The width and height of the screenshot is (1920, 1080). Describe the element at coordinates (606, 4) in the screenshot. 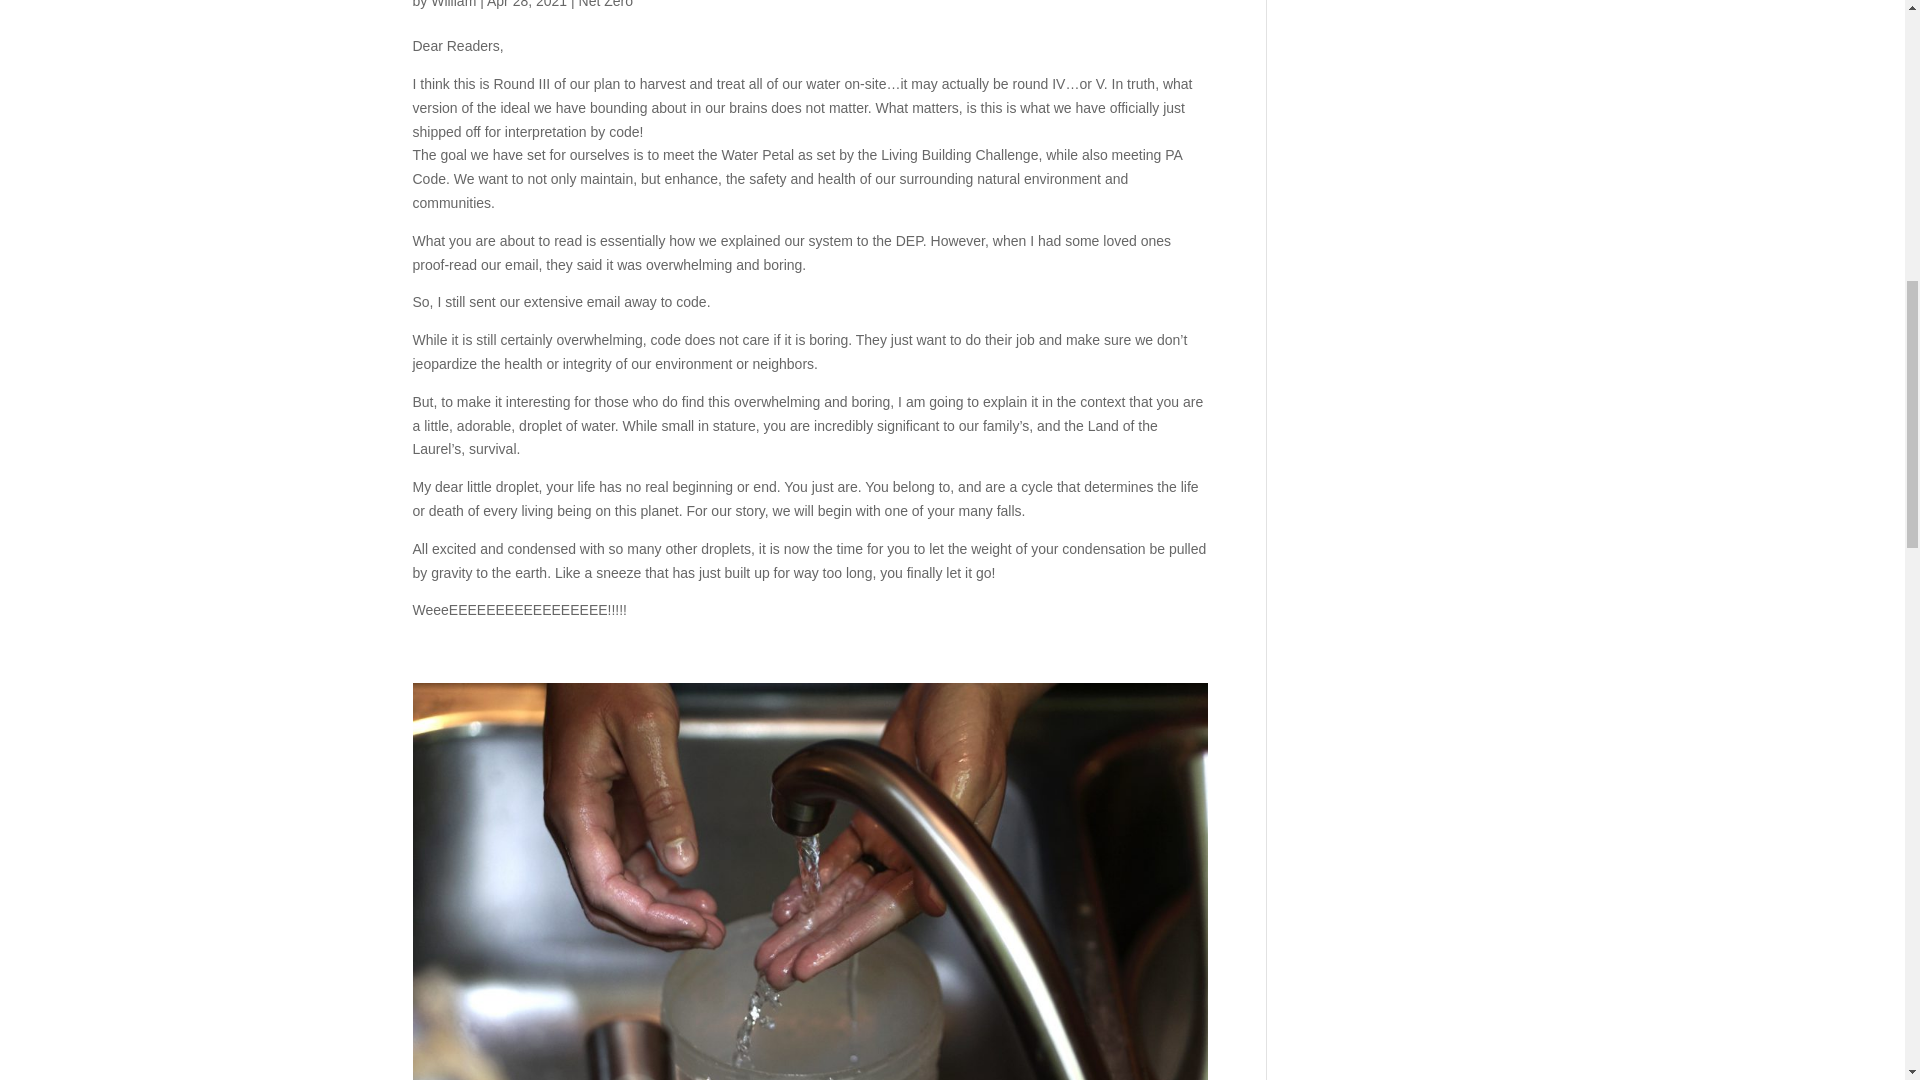

I see `Net Zero` at that location.